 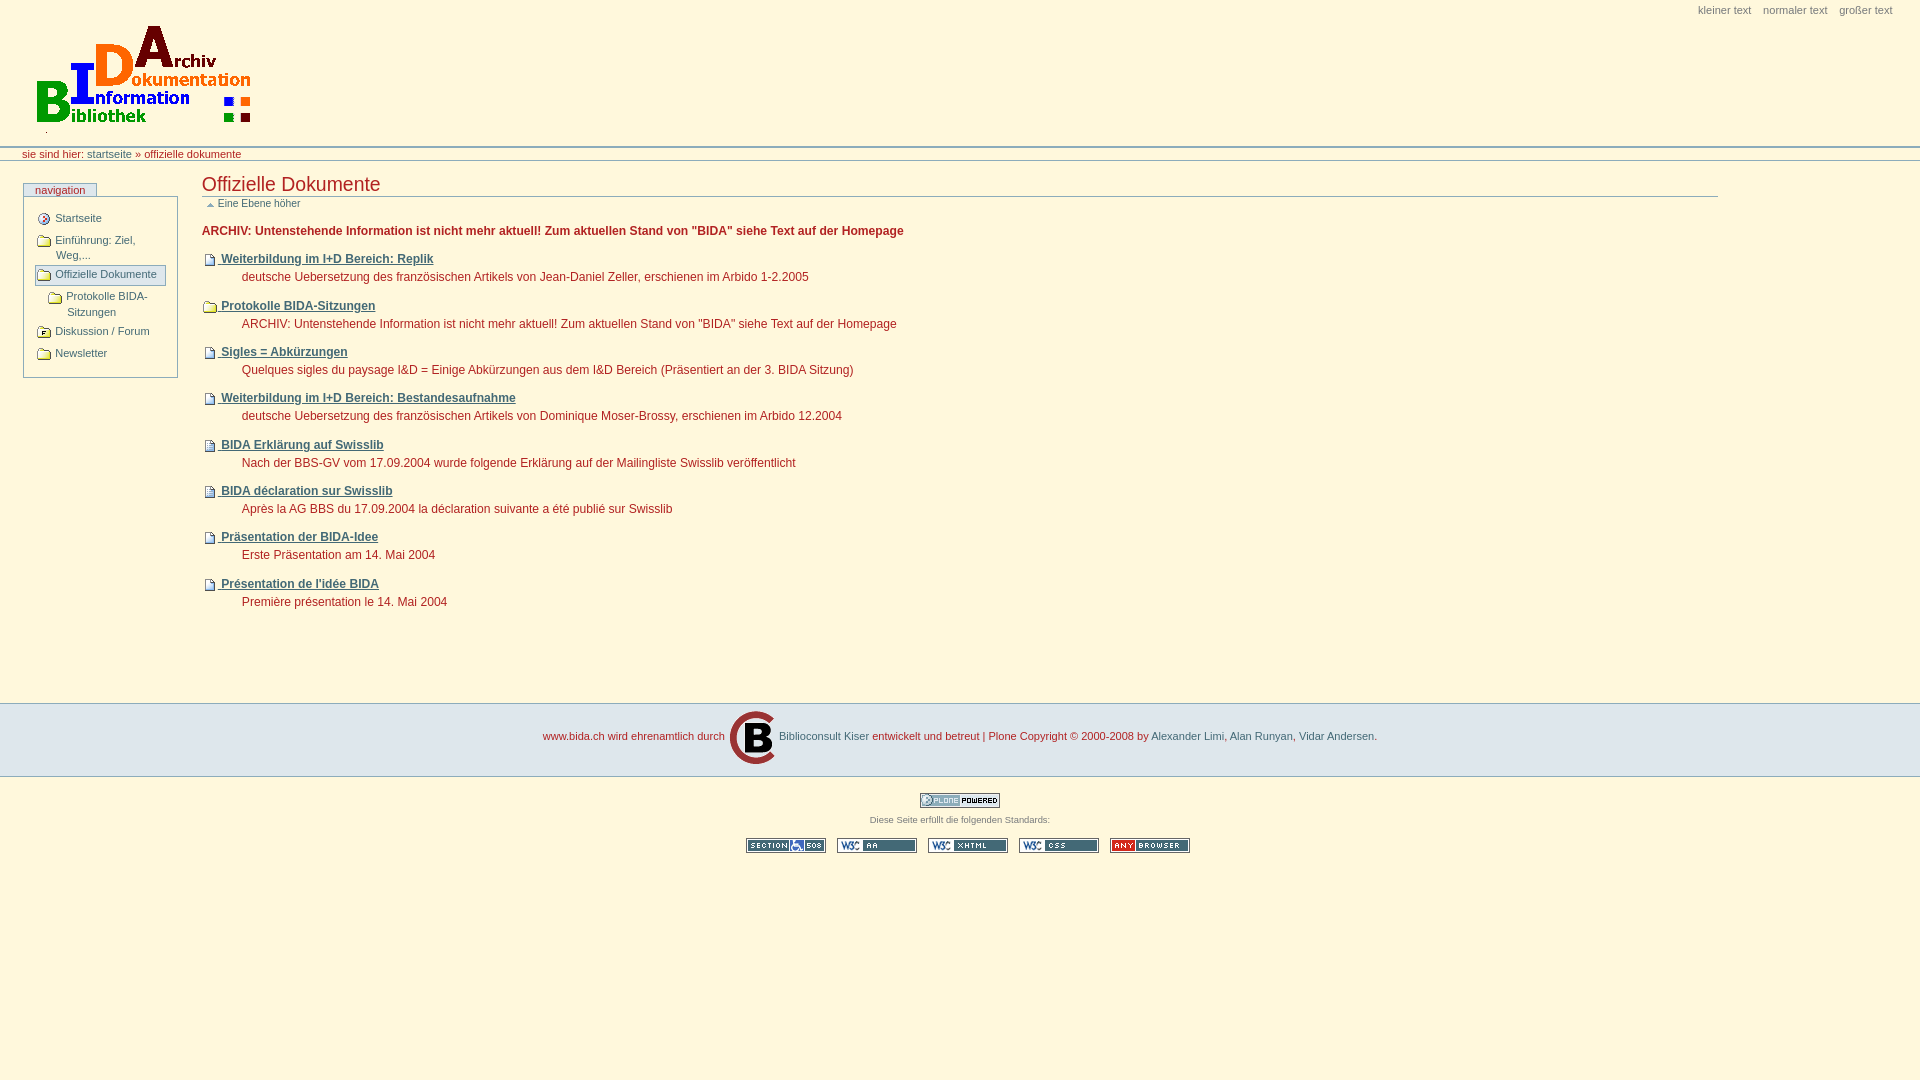 What do you see at coordinates (1188, 736) in the screenshot?
I see `Alexander Limi` at bounding box center [1188, 736].